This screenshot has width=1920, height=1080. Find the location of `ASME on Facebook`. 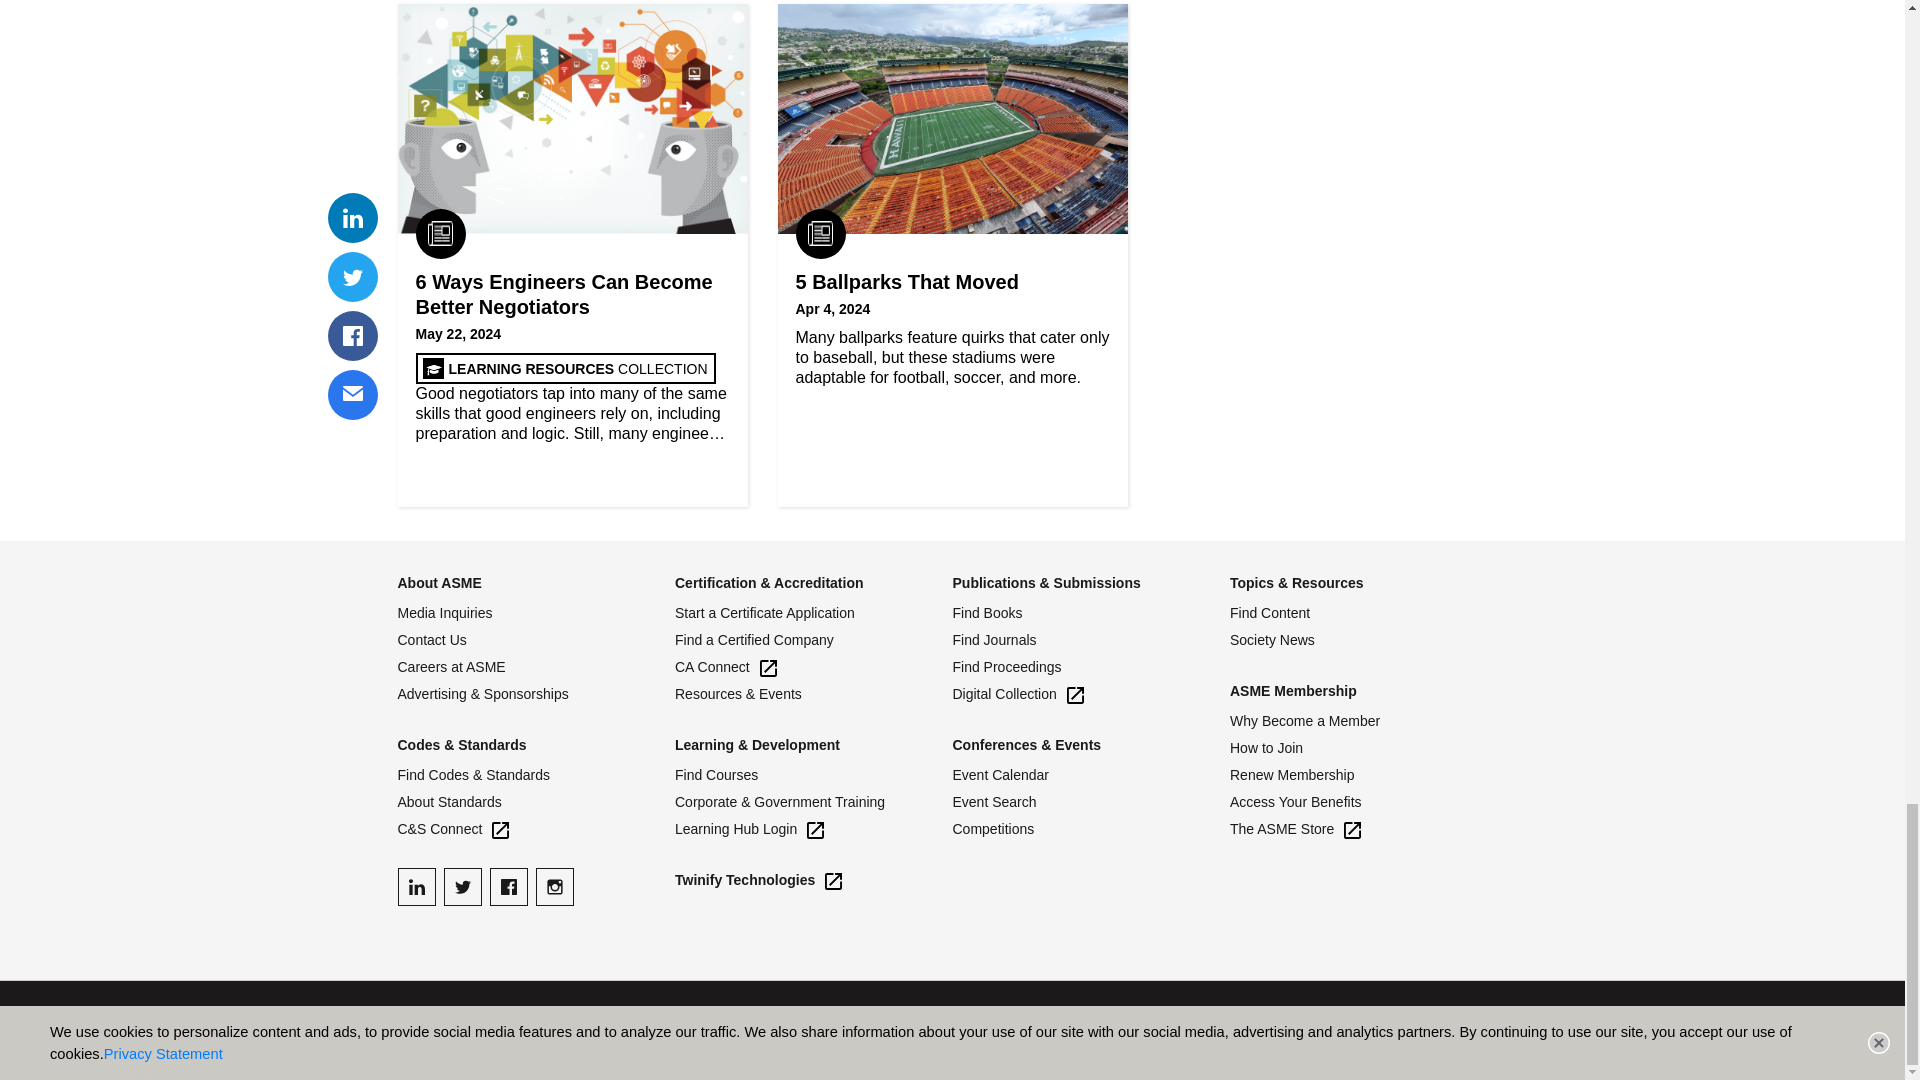

ASME on Facebook is located at coordinates (508, 887).